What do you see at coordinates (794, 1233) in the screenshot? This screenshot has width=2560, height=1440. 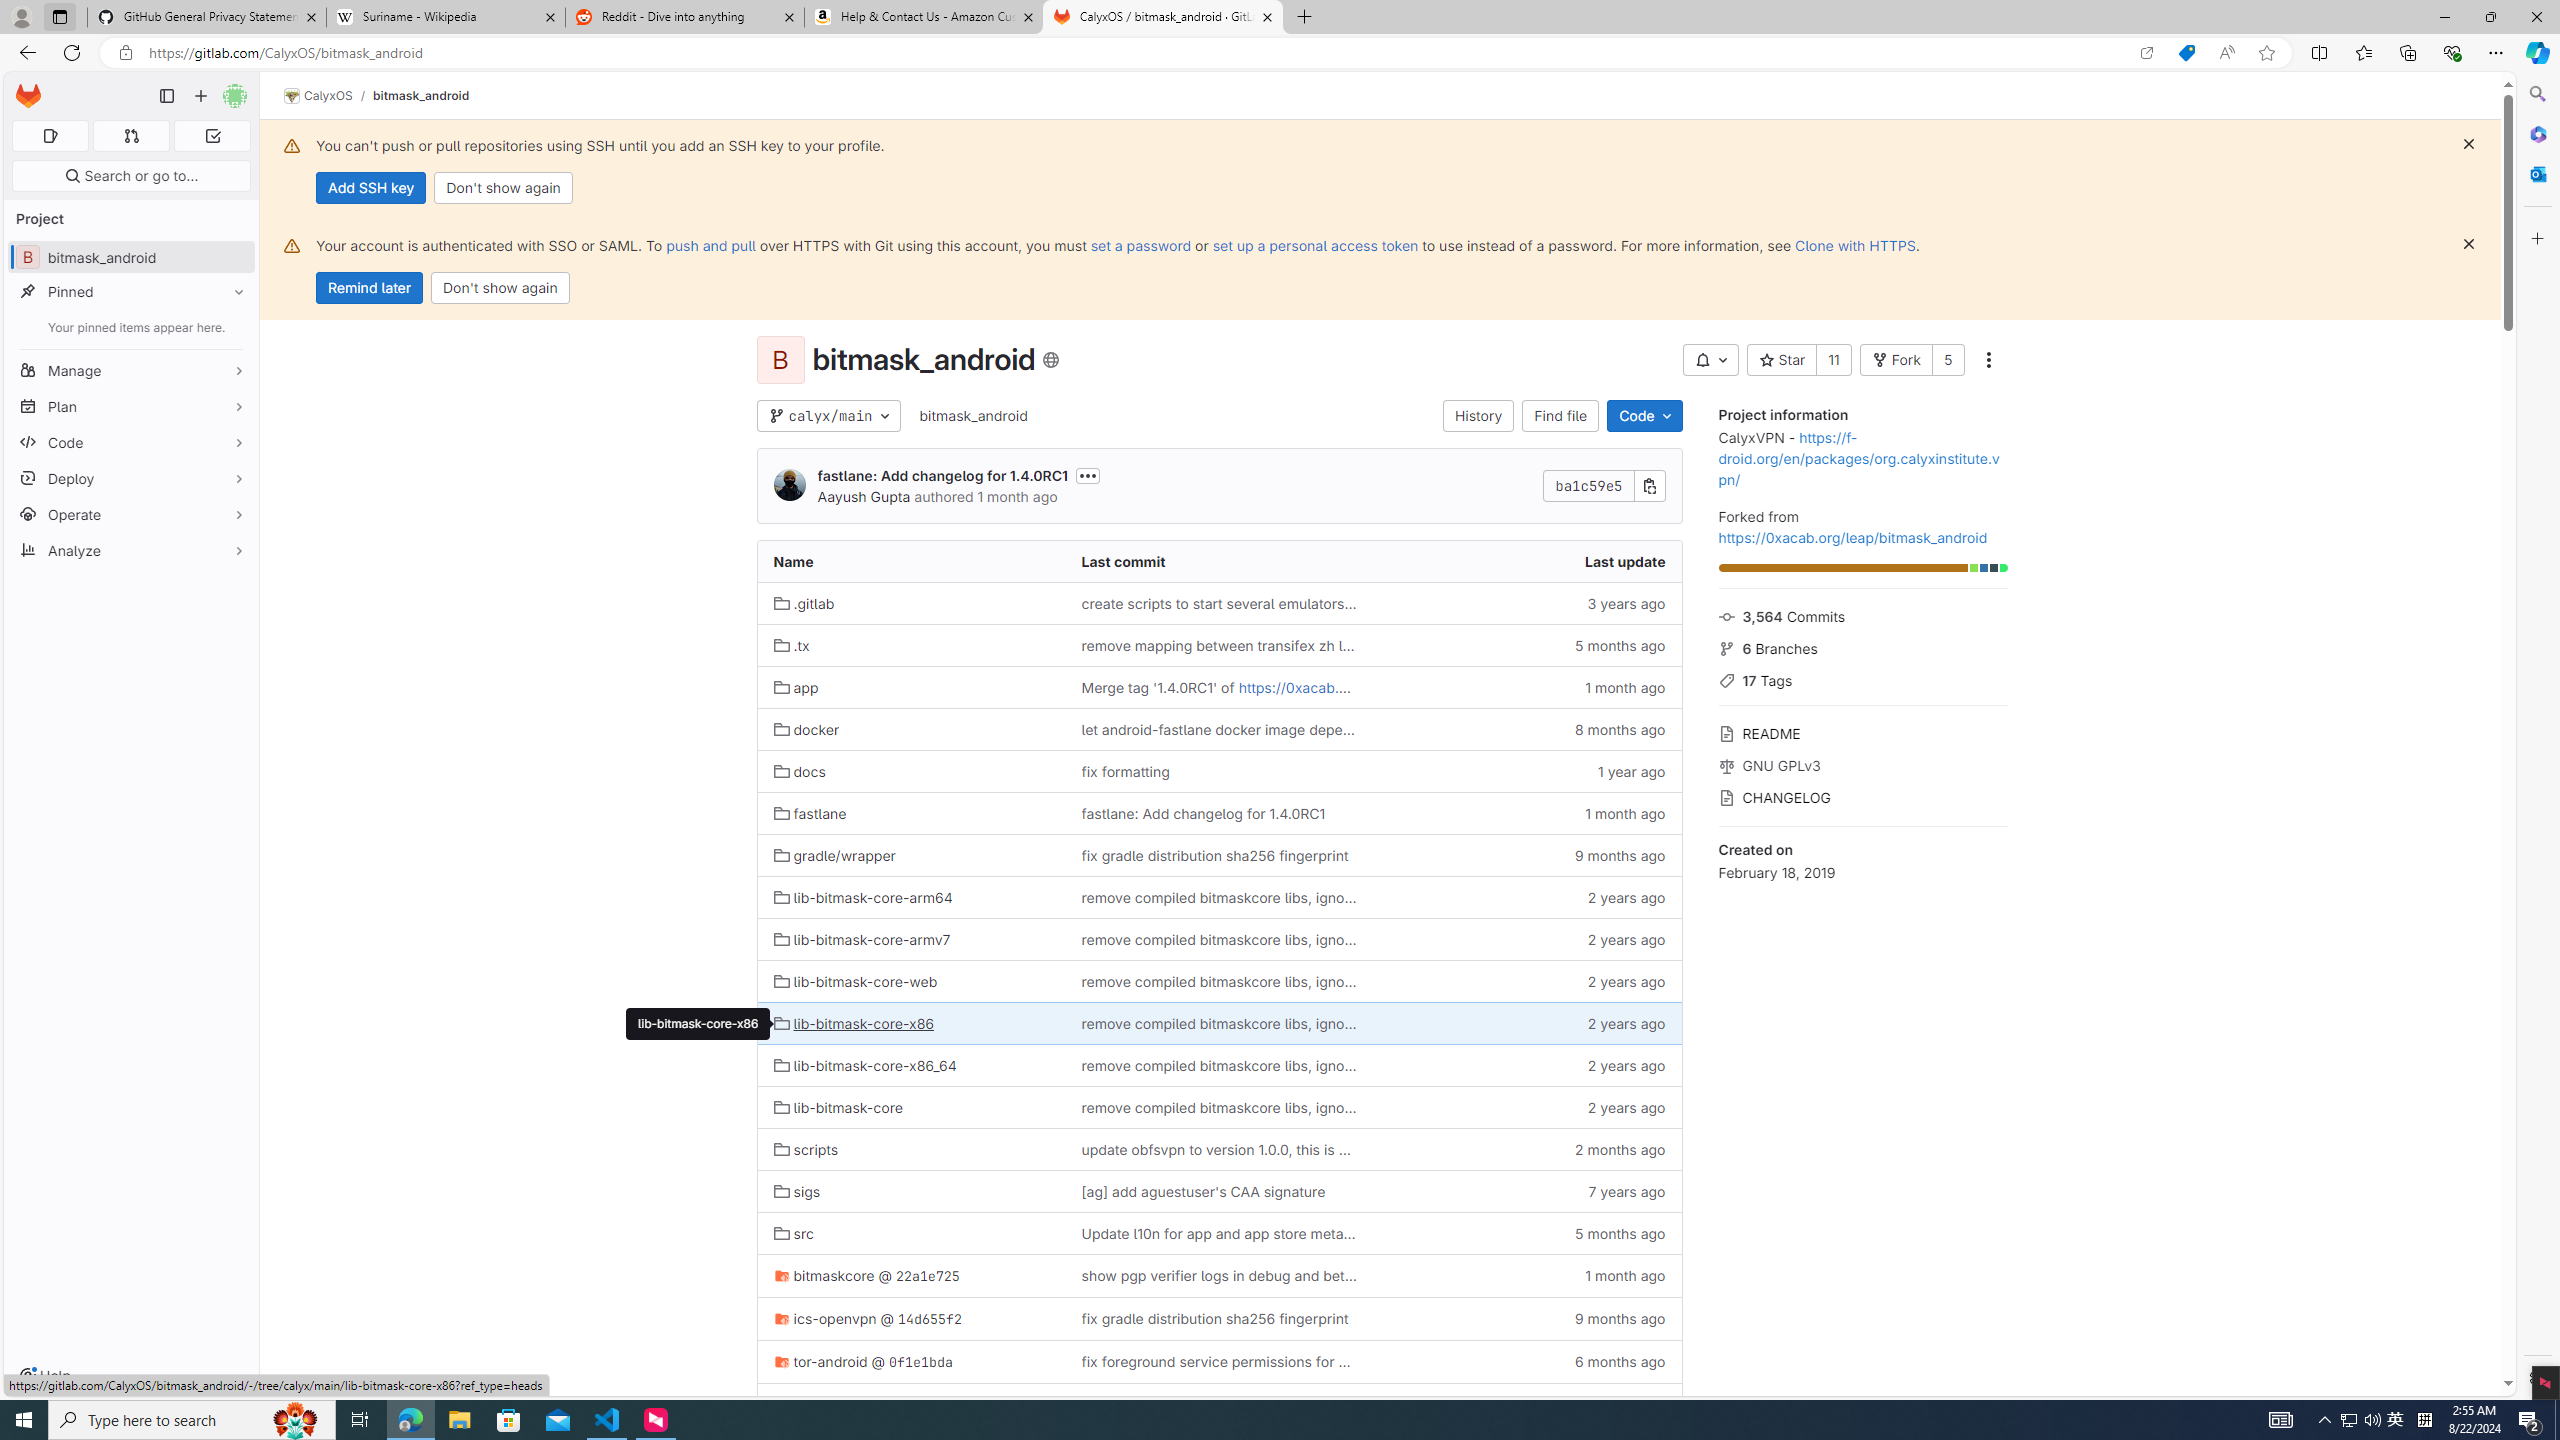 I see `src` at bounding box center [794, 1233].